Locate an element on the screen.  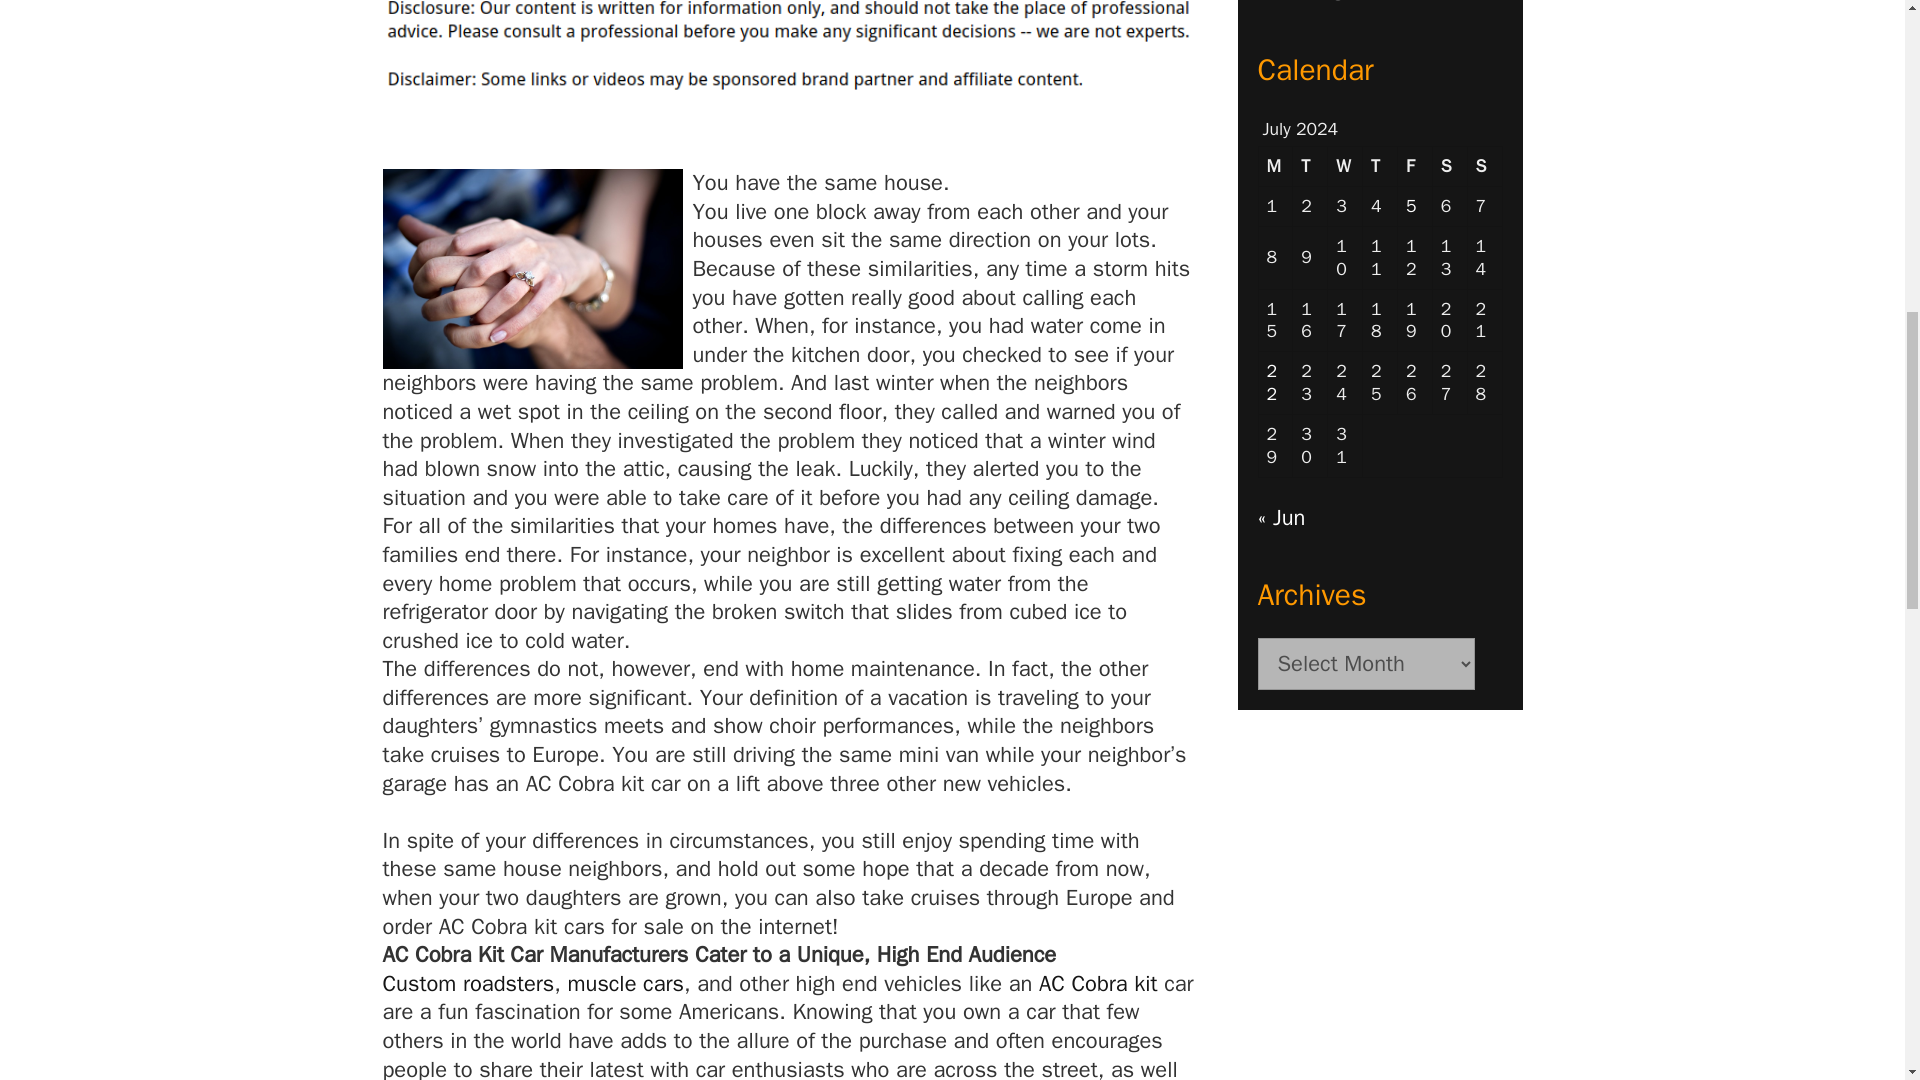
AC Cobra kit is located at coordinates (1098, 983).